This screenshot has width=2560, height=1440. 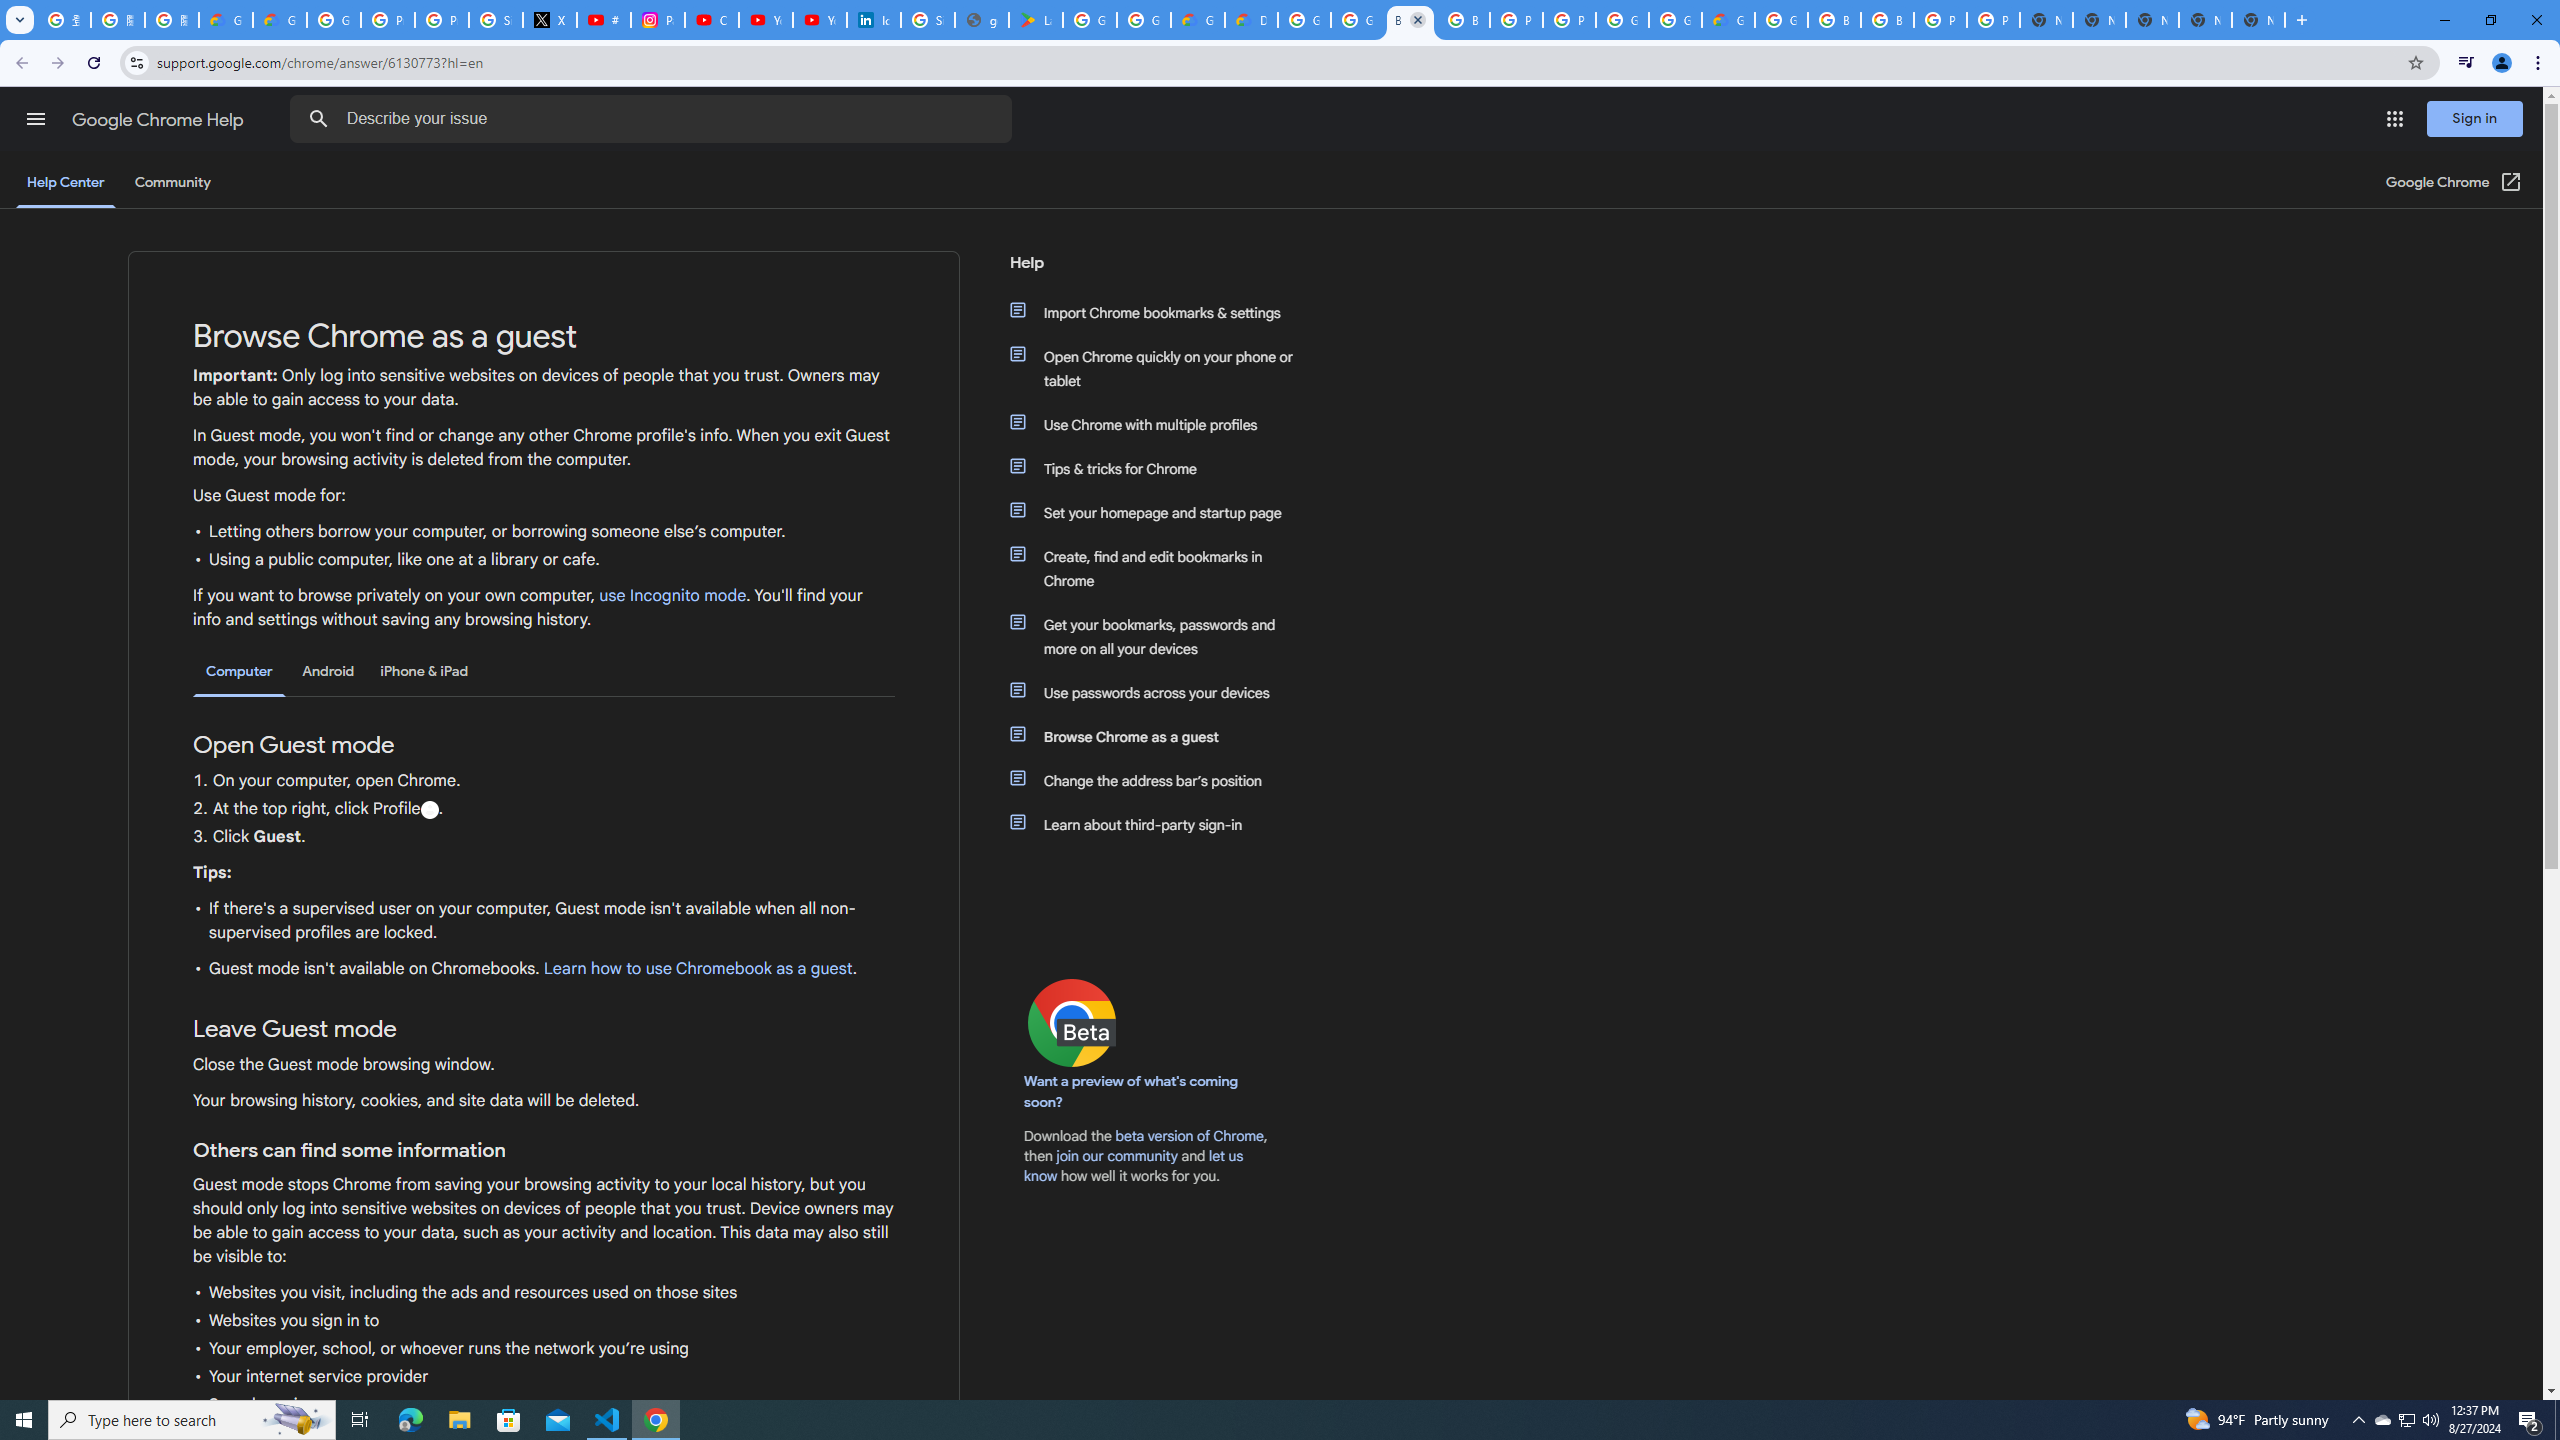 What do you see at coordinates (1198, 20) in the screenshot?
I see `Government | Google Cloud` at bounding box center [1198, 20].